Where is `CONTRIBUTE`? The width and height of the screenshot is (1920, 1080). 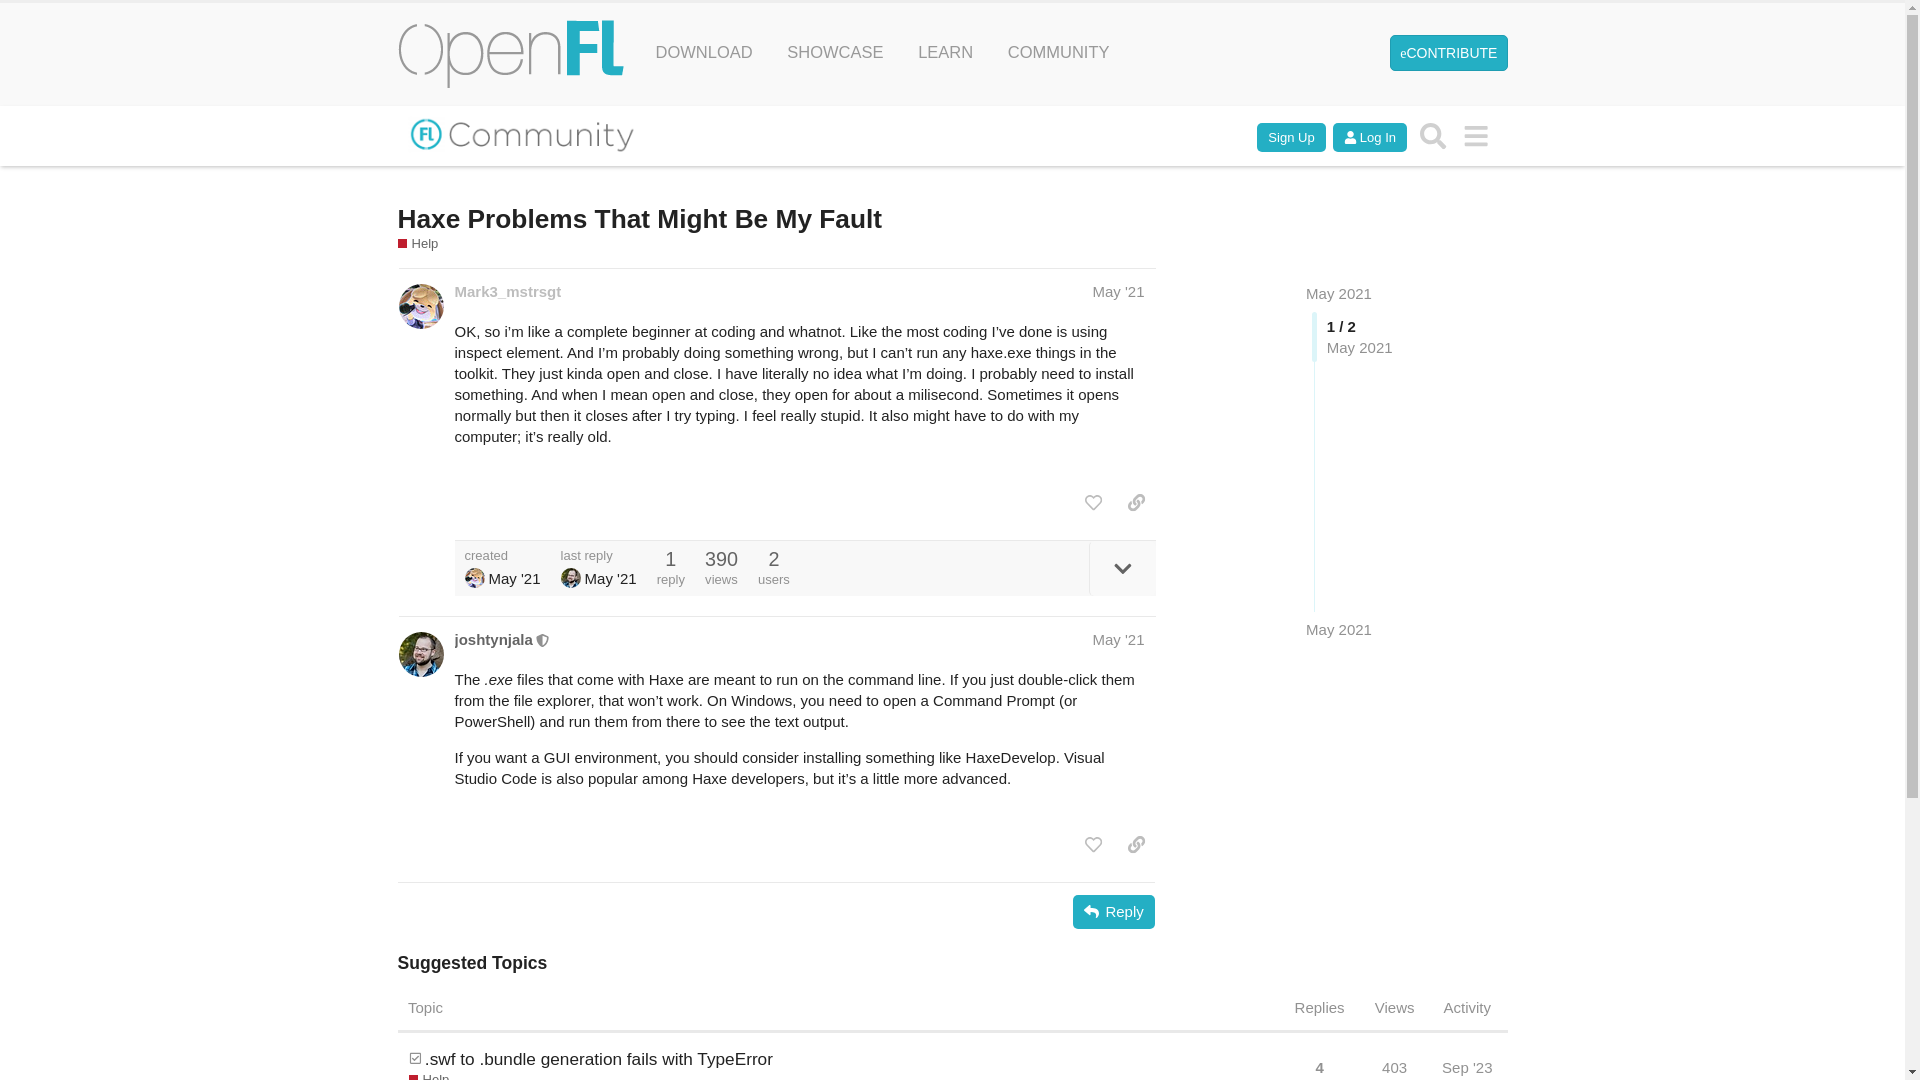 CONTRIBUTE is located at coordinates (1448, 52).